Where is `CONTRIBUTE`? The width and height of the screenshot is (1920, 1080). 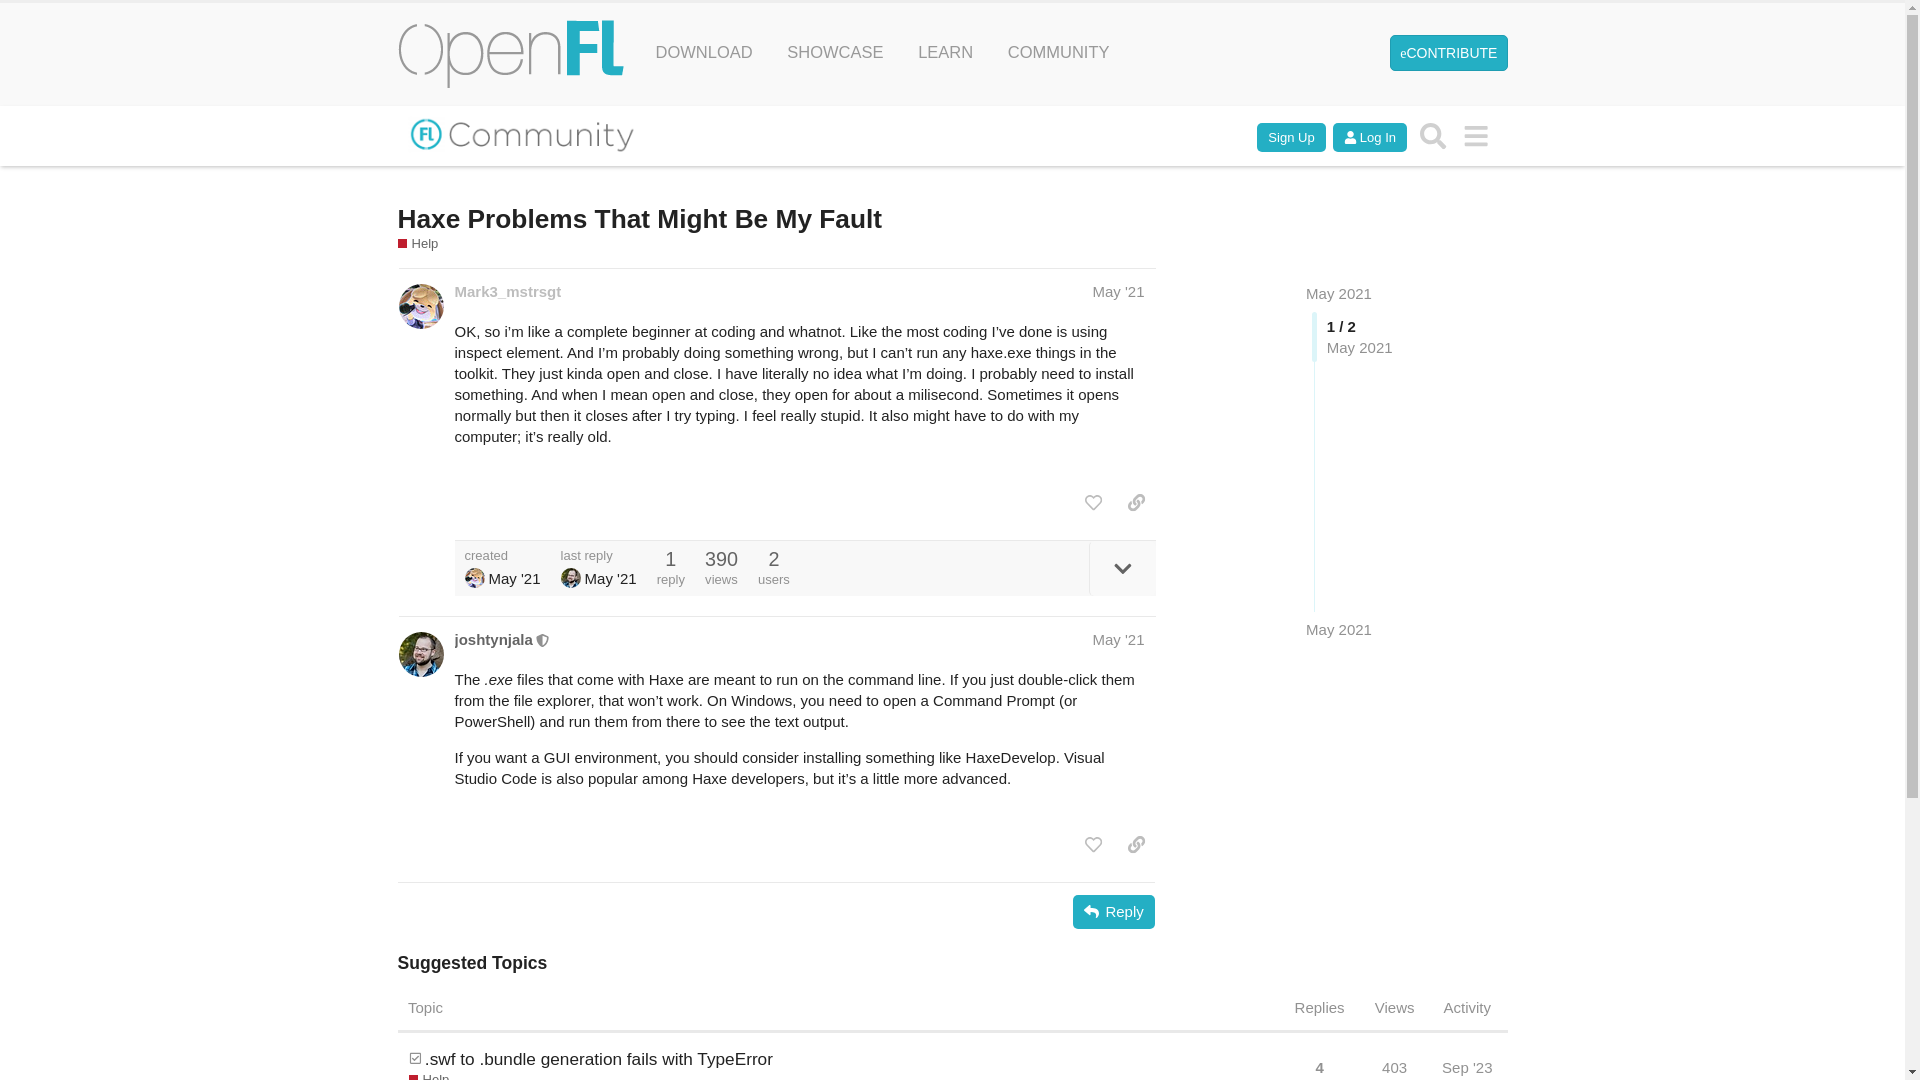 CONTRIBUTE is located at coordinates (1448, 52).